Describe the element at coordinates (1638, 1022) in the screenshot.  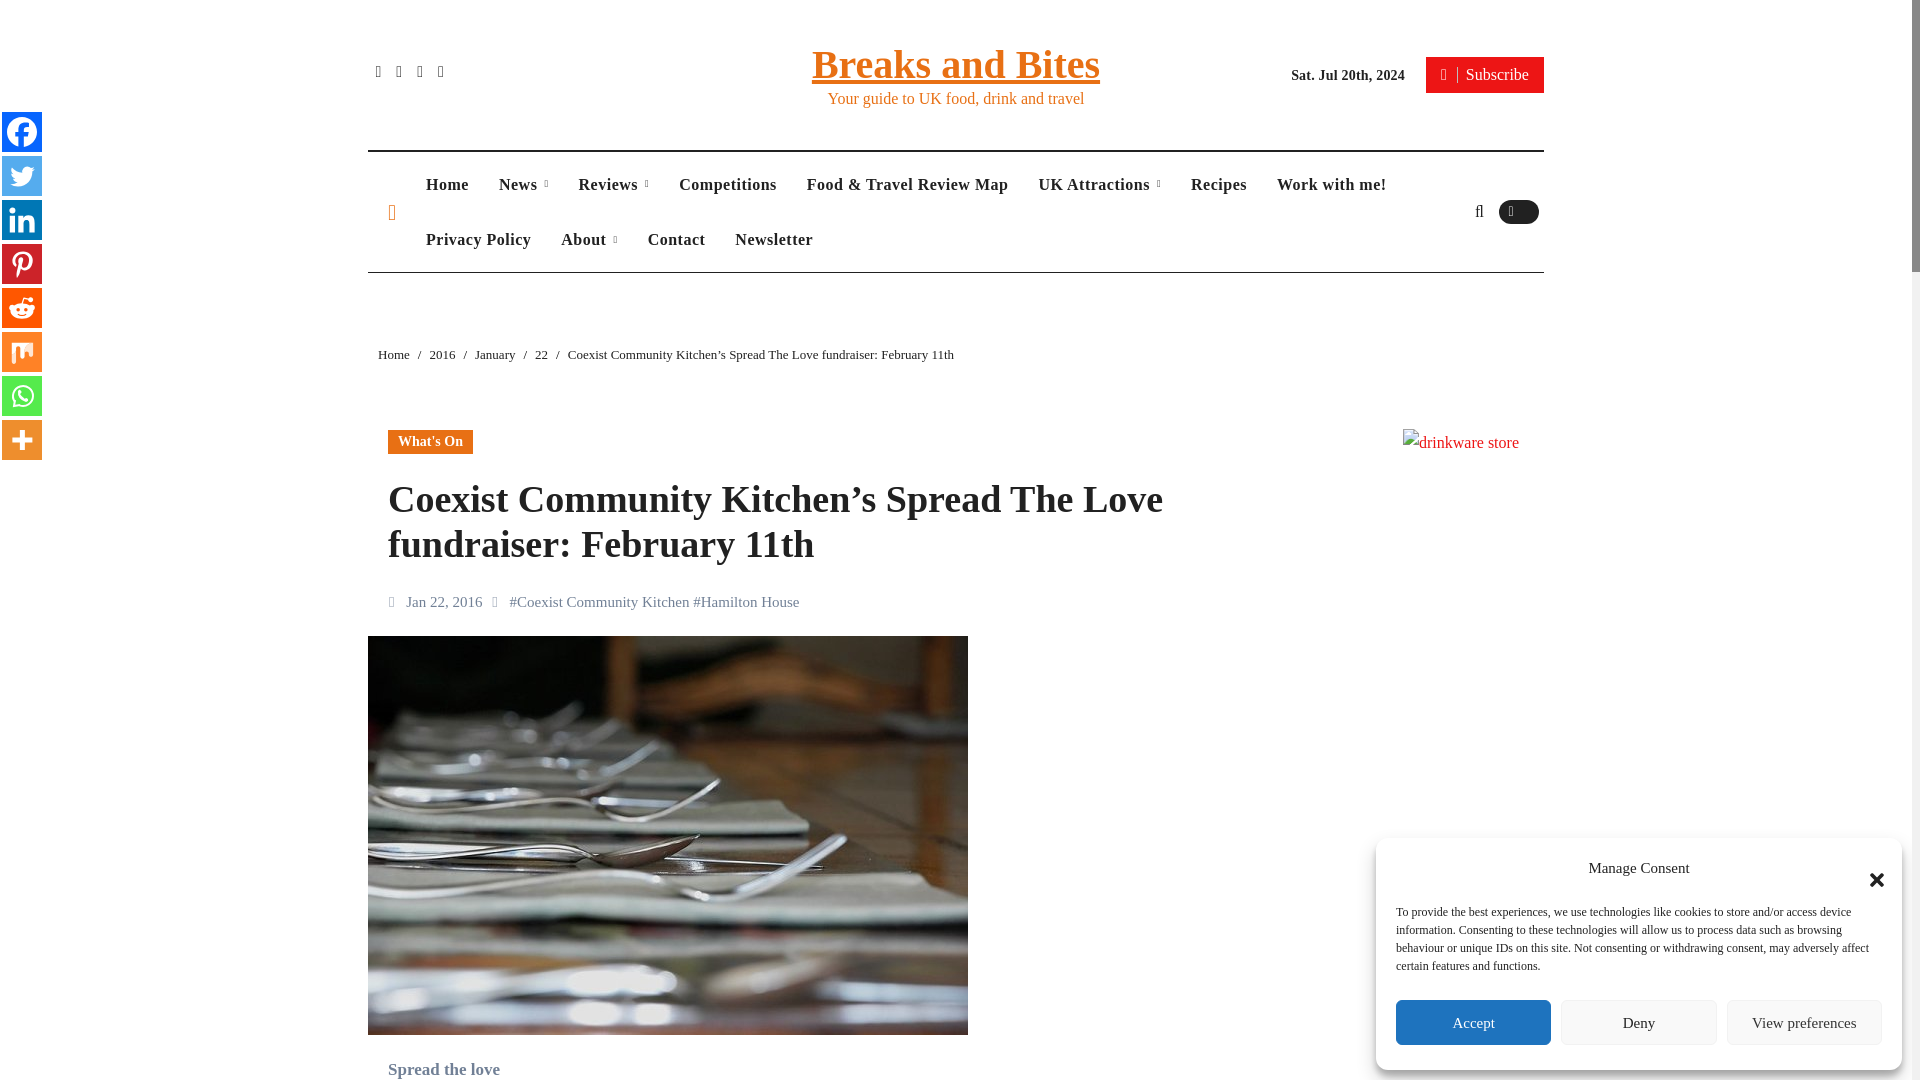
I see `Deny` at that location.